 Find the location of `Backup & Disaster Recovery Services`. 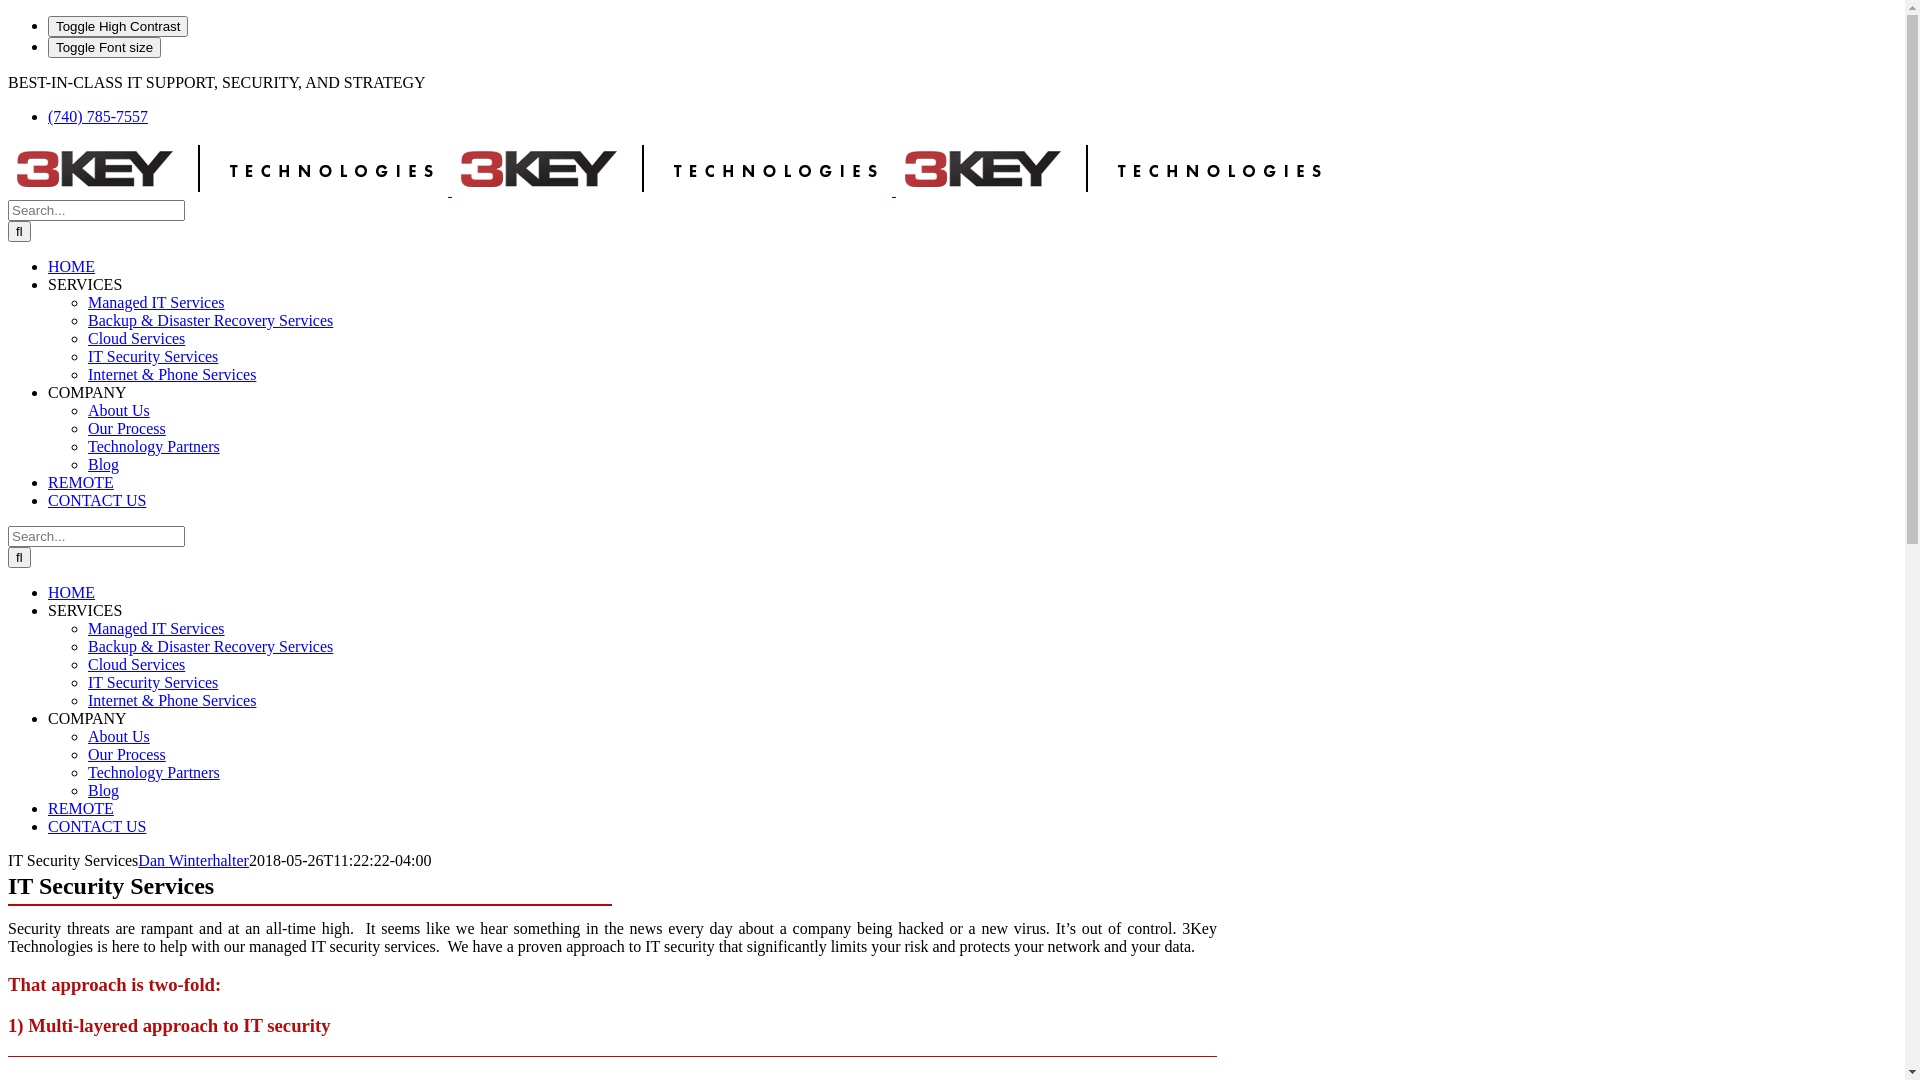

Backup & Disaster Recovery Services is located at coordinates (210, 320).